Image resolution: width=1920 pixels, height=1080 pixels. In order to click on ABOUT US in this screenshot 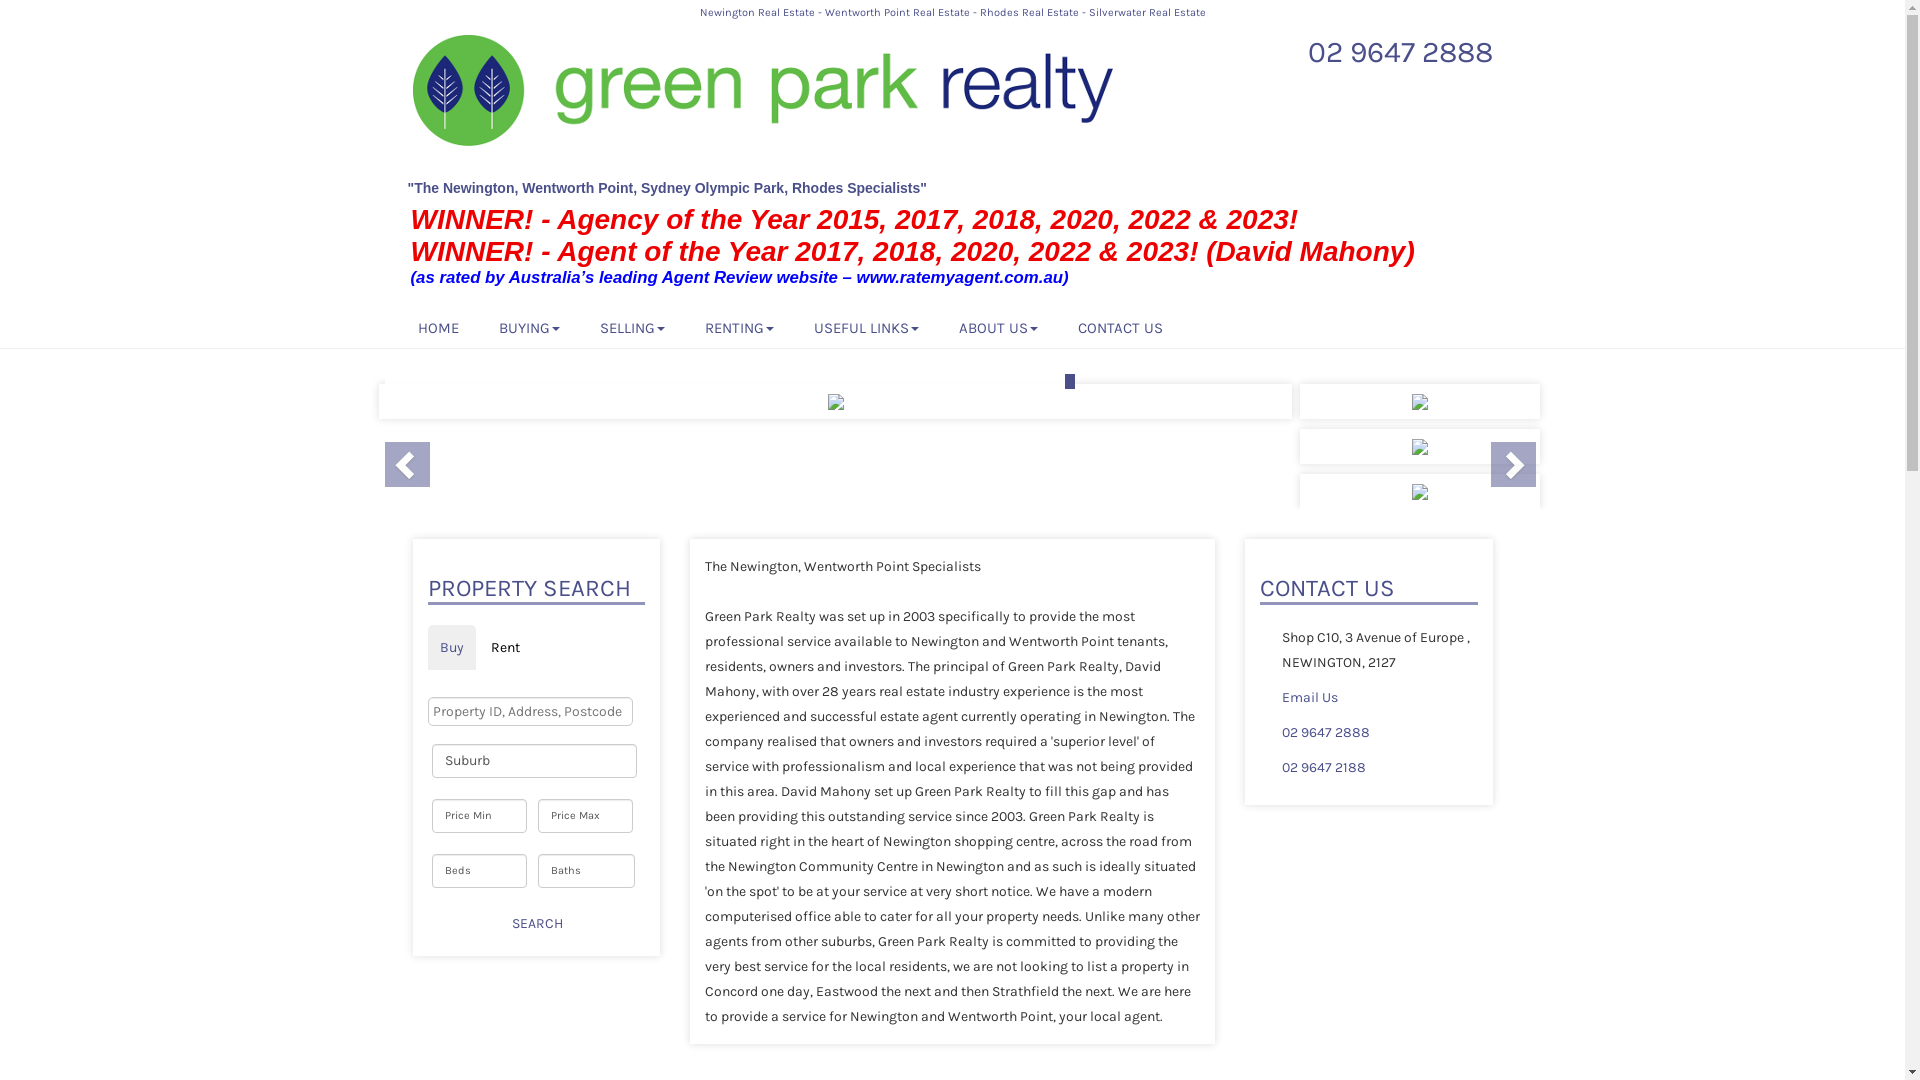, I will do `click(998, 327)`.